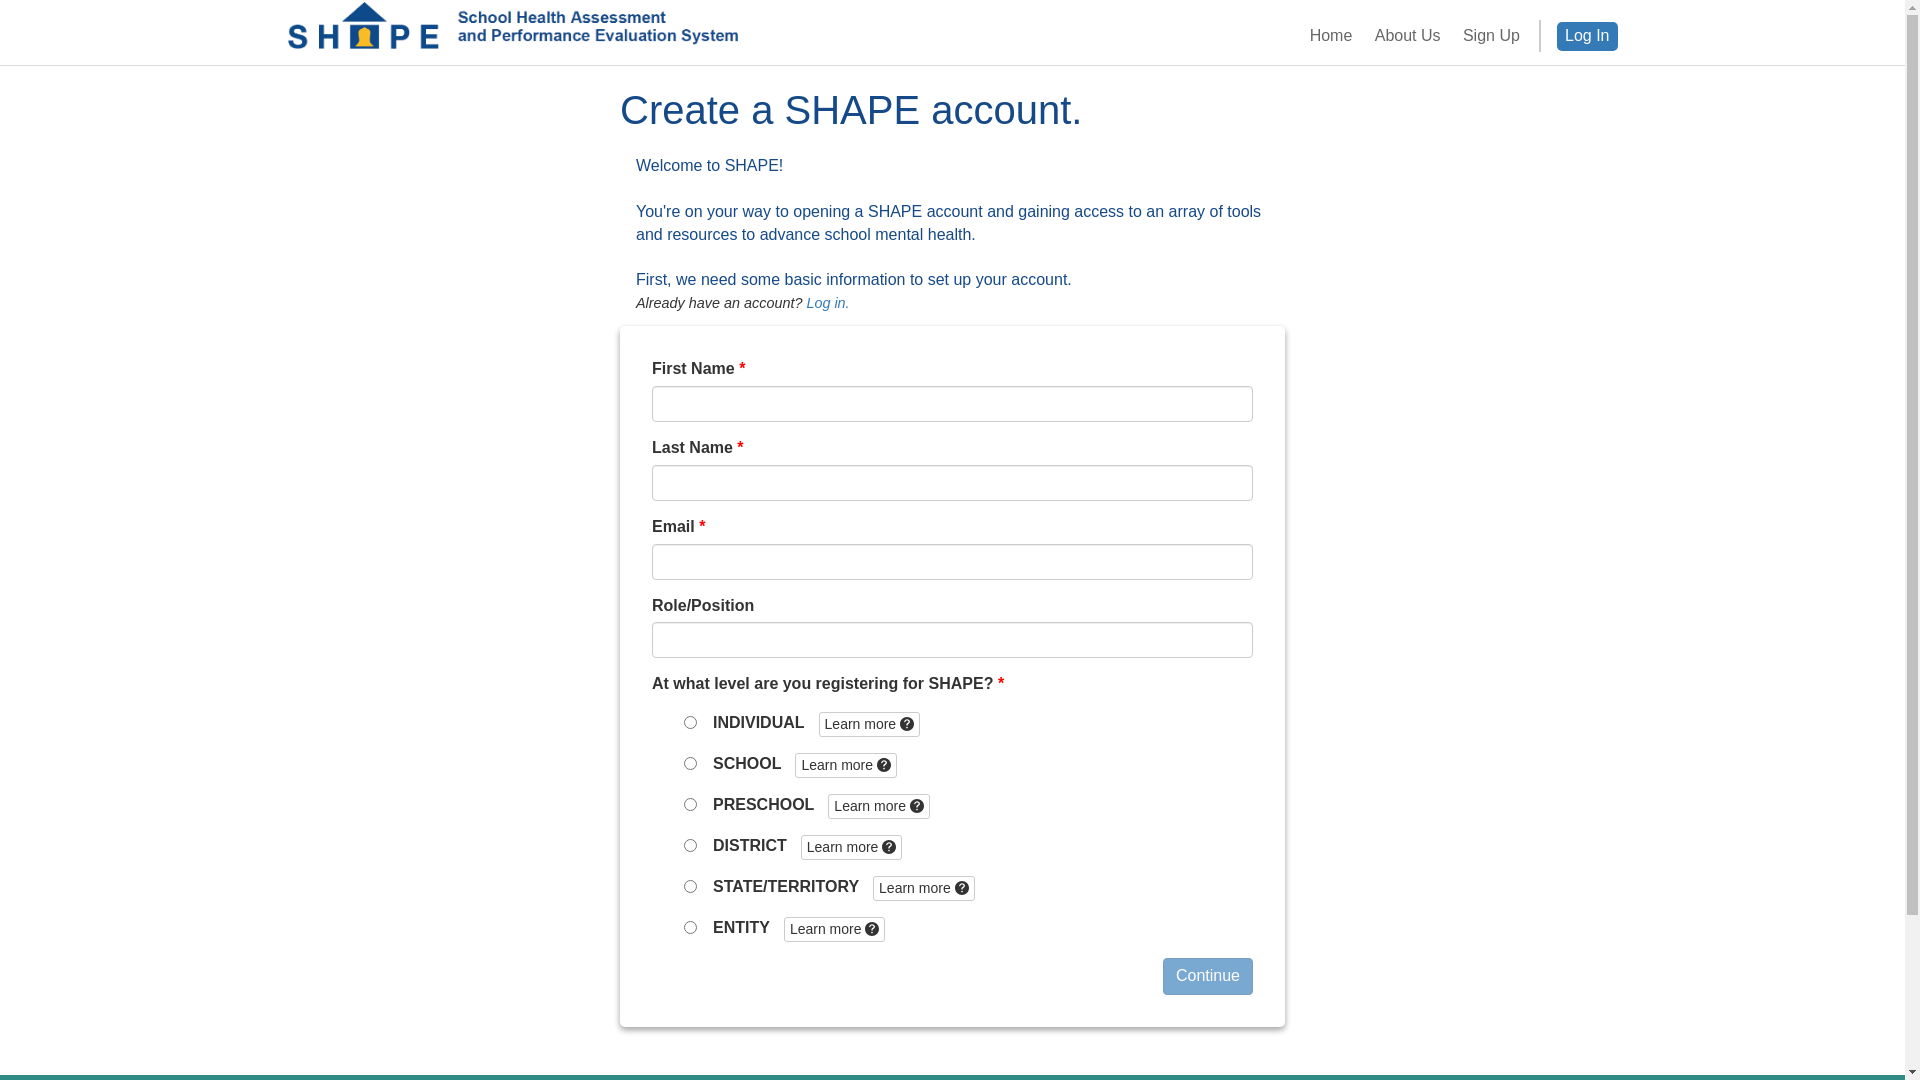  Describe the element at coordinates (1208, 976) in the screenshot. I see `Continue` at that location.